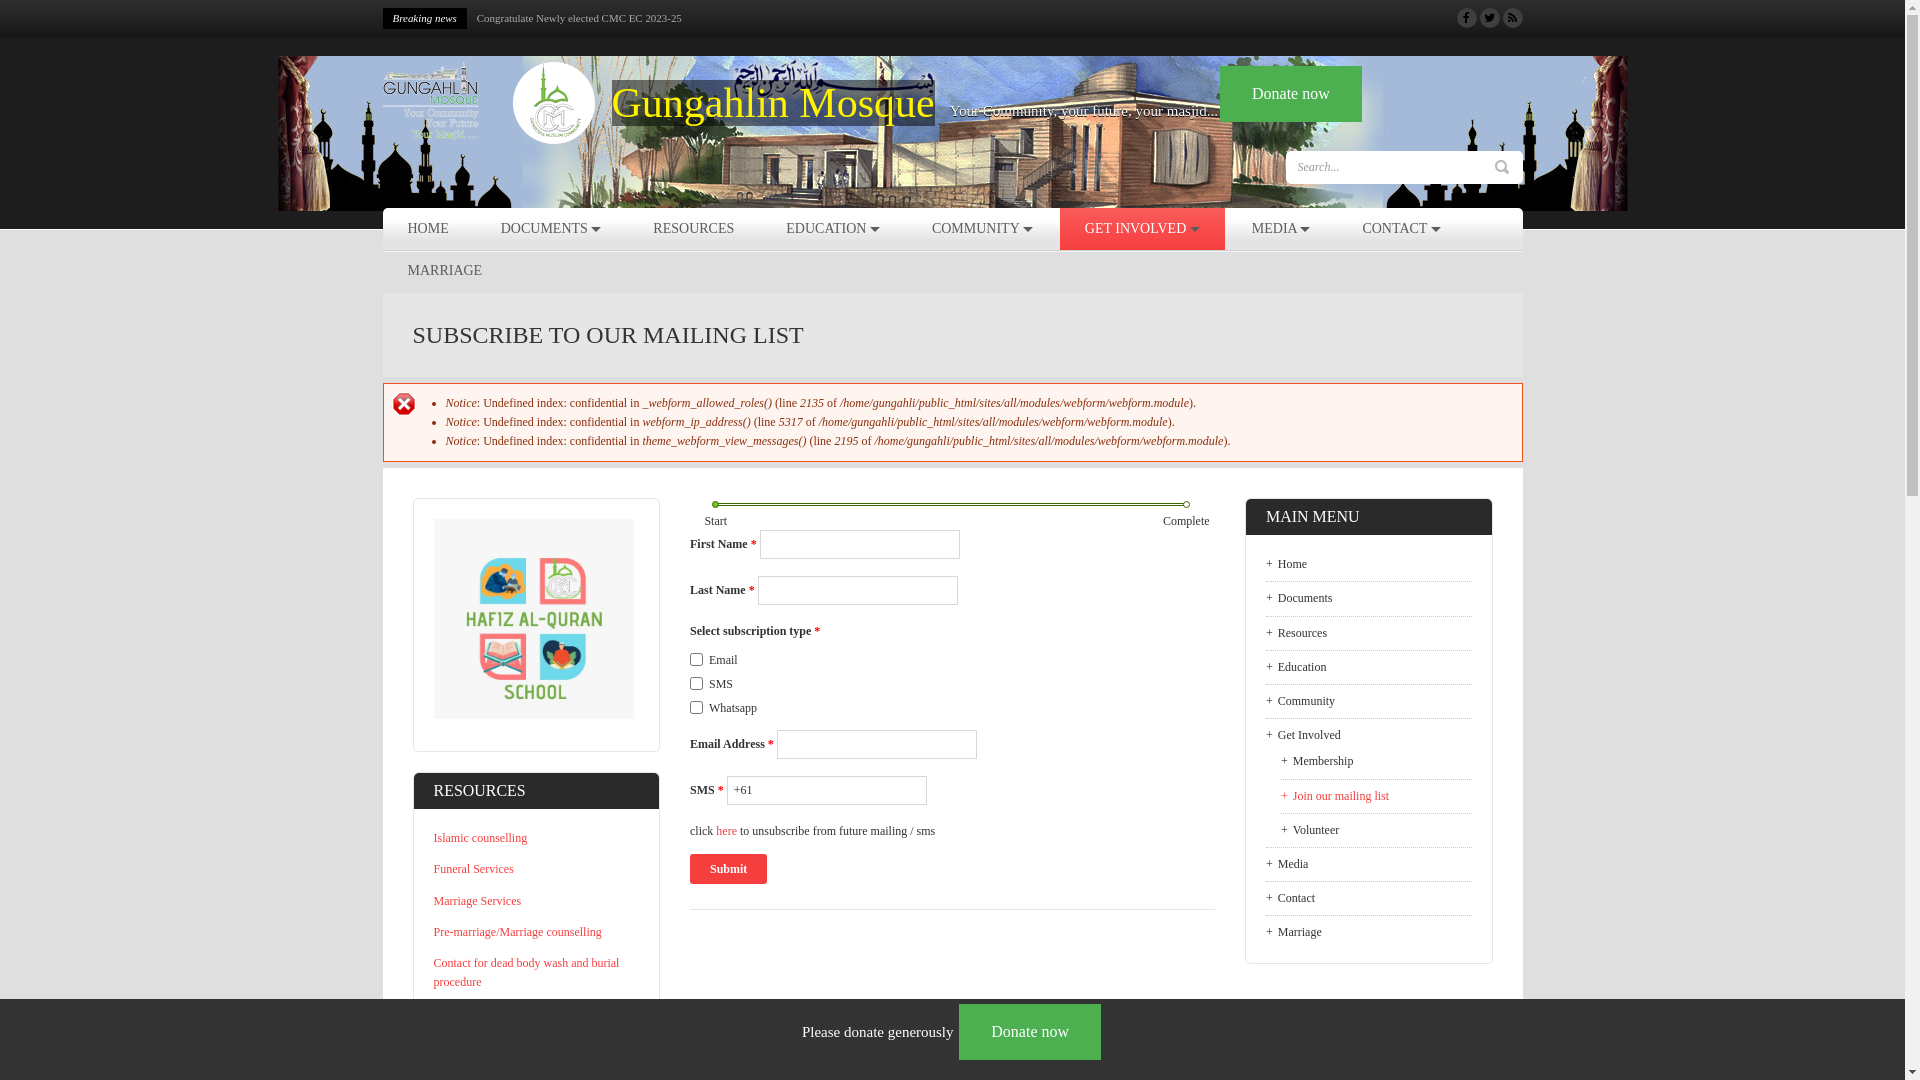 The width and height of the screenshot is (1920, 1080). Describe the element at coordinates (1369, 564) in the screenshot. I see `Home` at that location.